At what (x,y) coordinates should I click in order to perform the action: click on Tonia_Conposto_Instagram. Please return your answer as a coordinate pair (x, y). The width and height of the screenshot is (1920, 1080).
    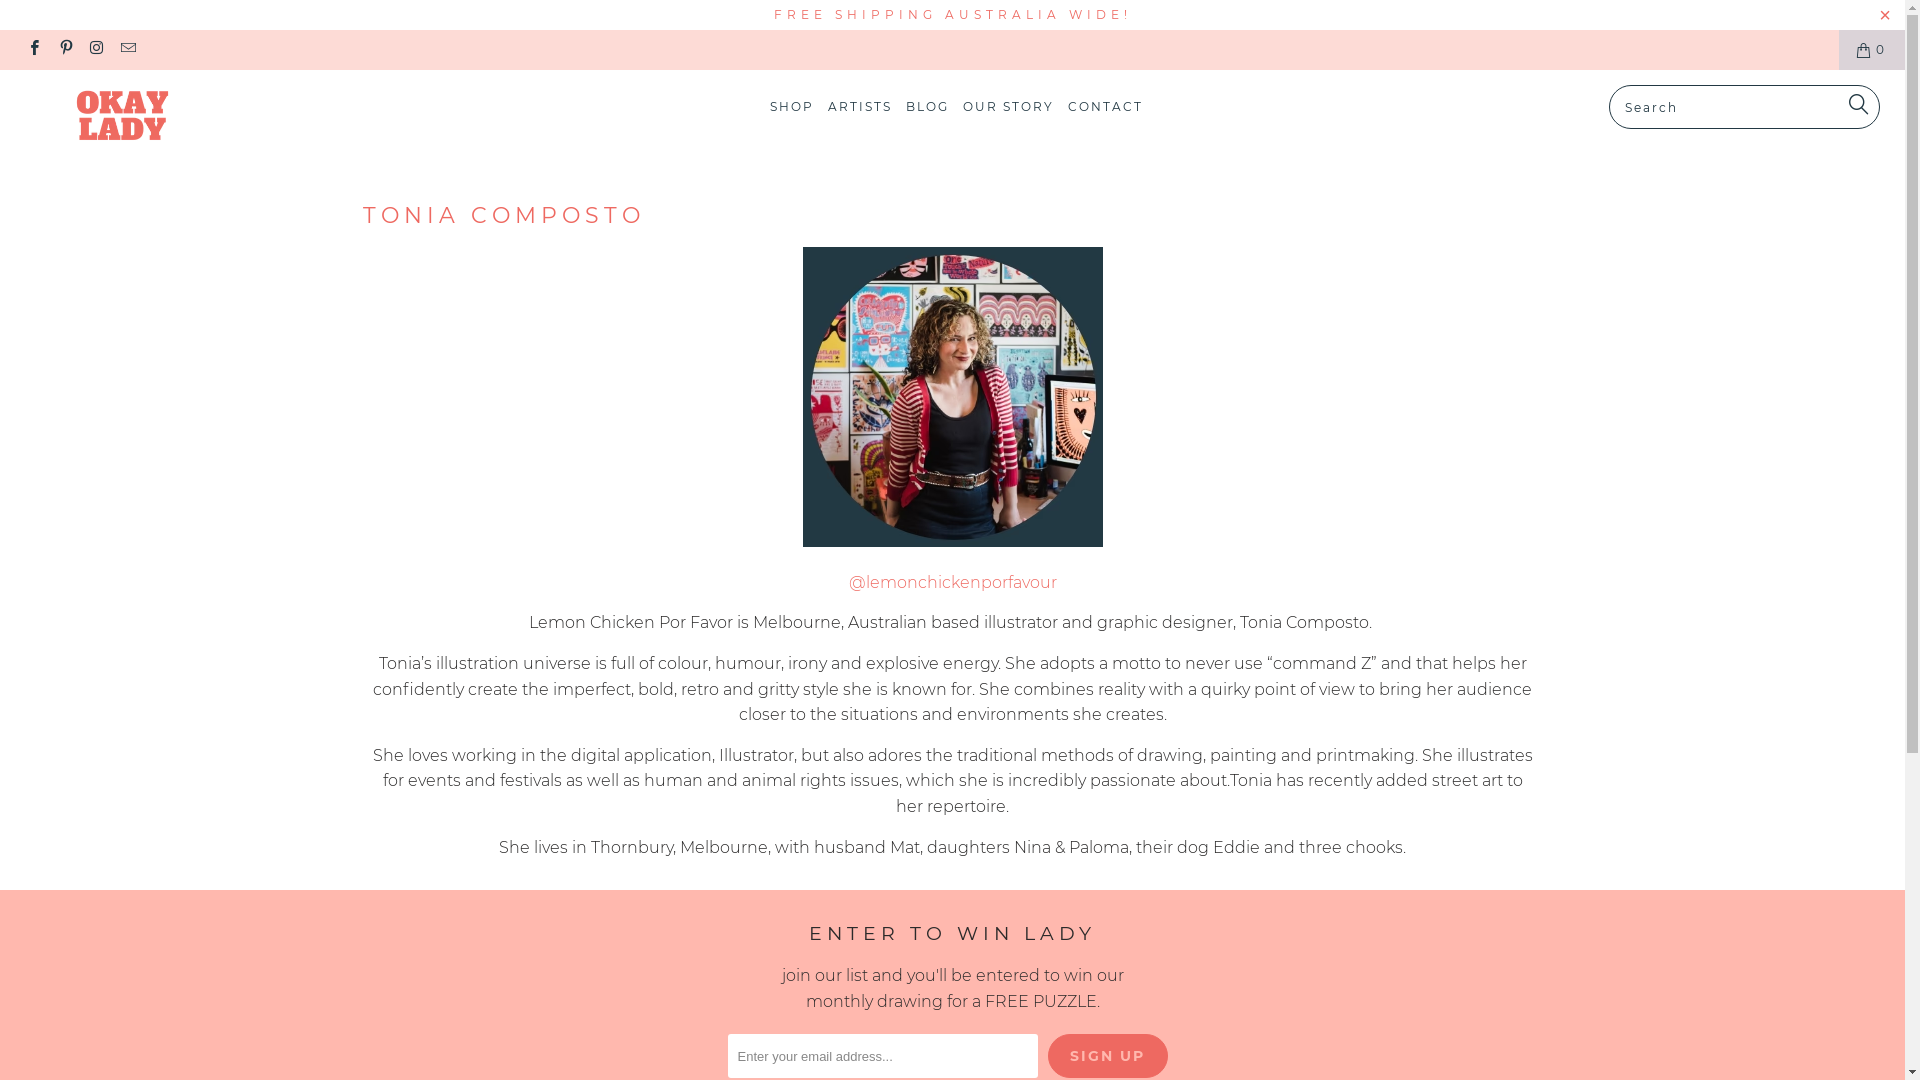
    Looking at the image, I should click on (952, 542).